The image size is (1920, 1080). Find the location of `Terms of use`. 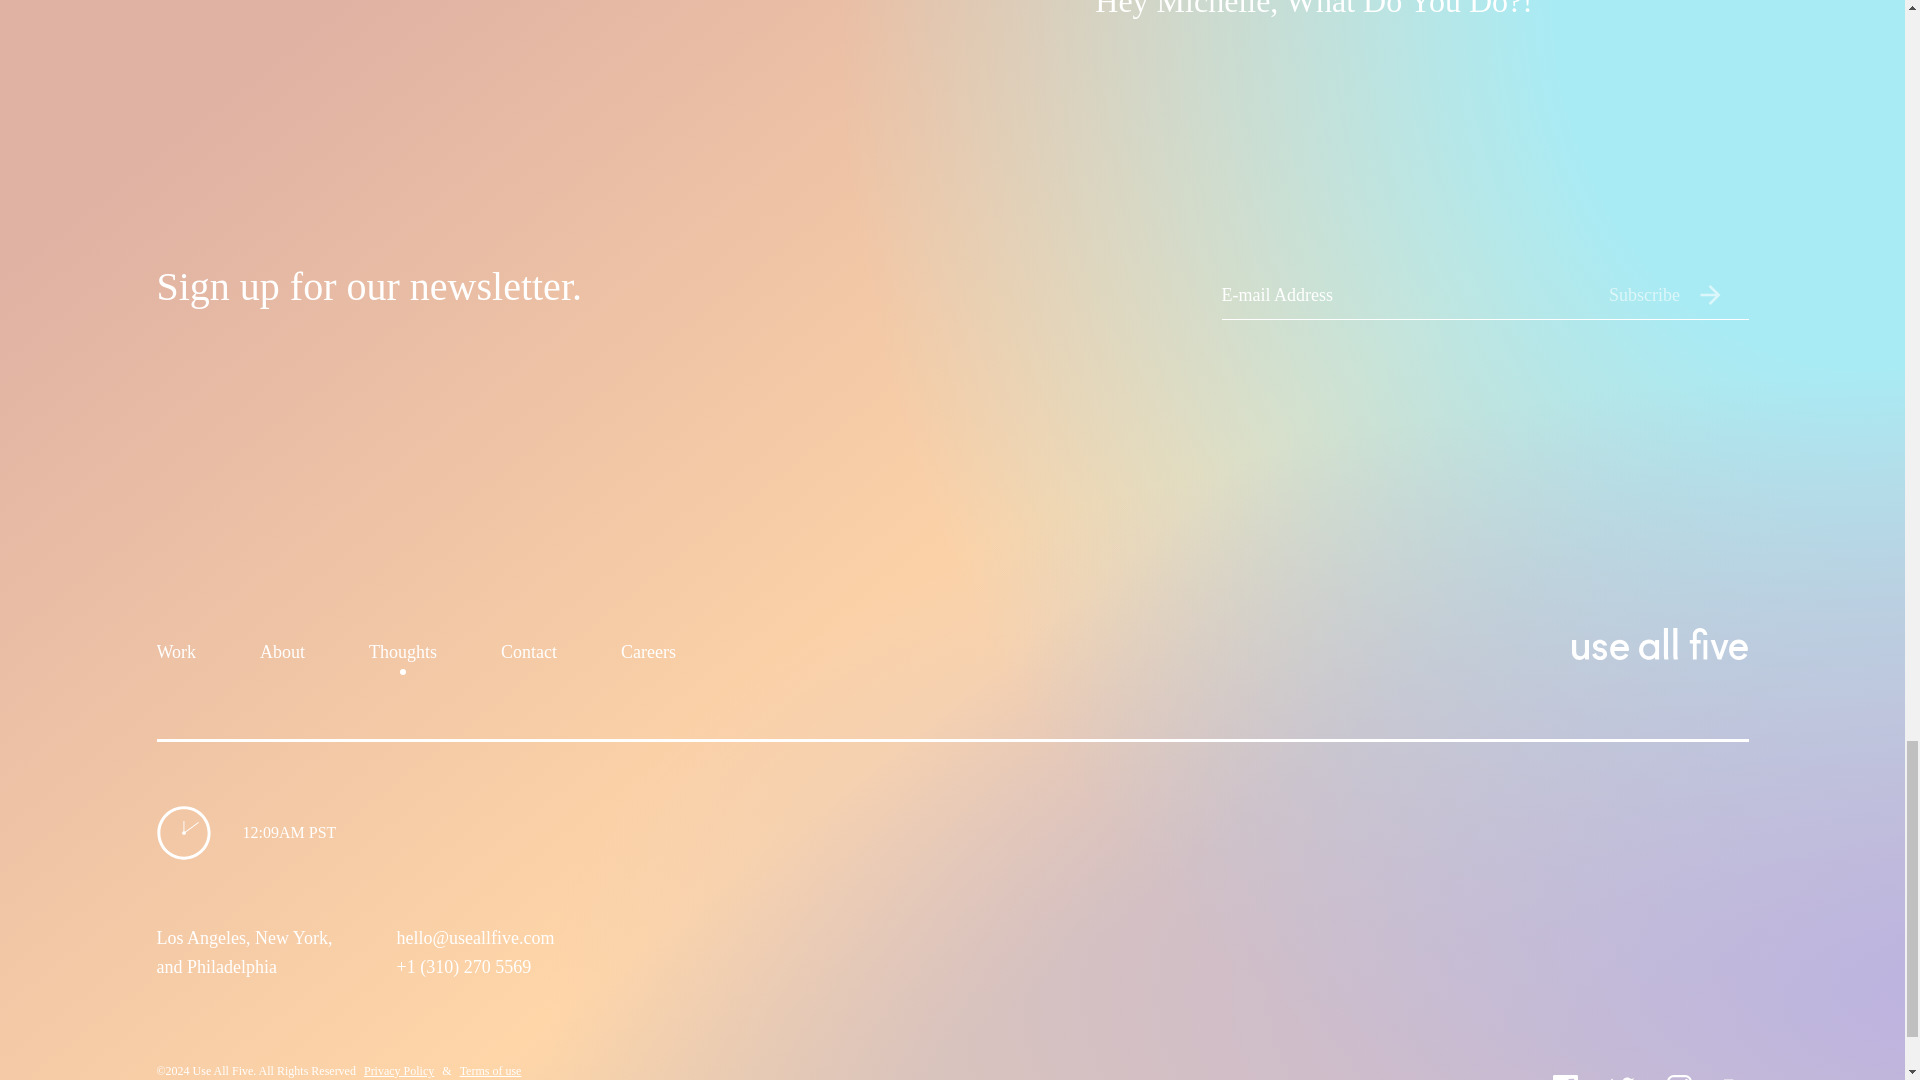

Terms of use is located at coordinates (491, 1070).